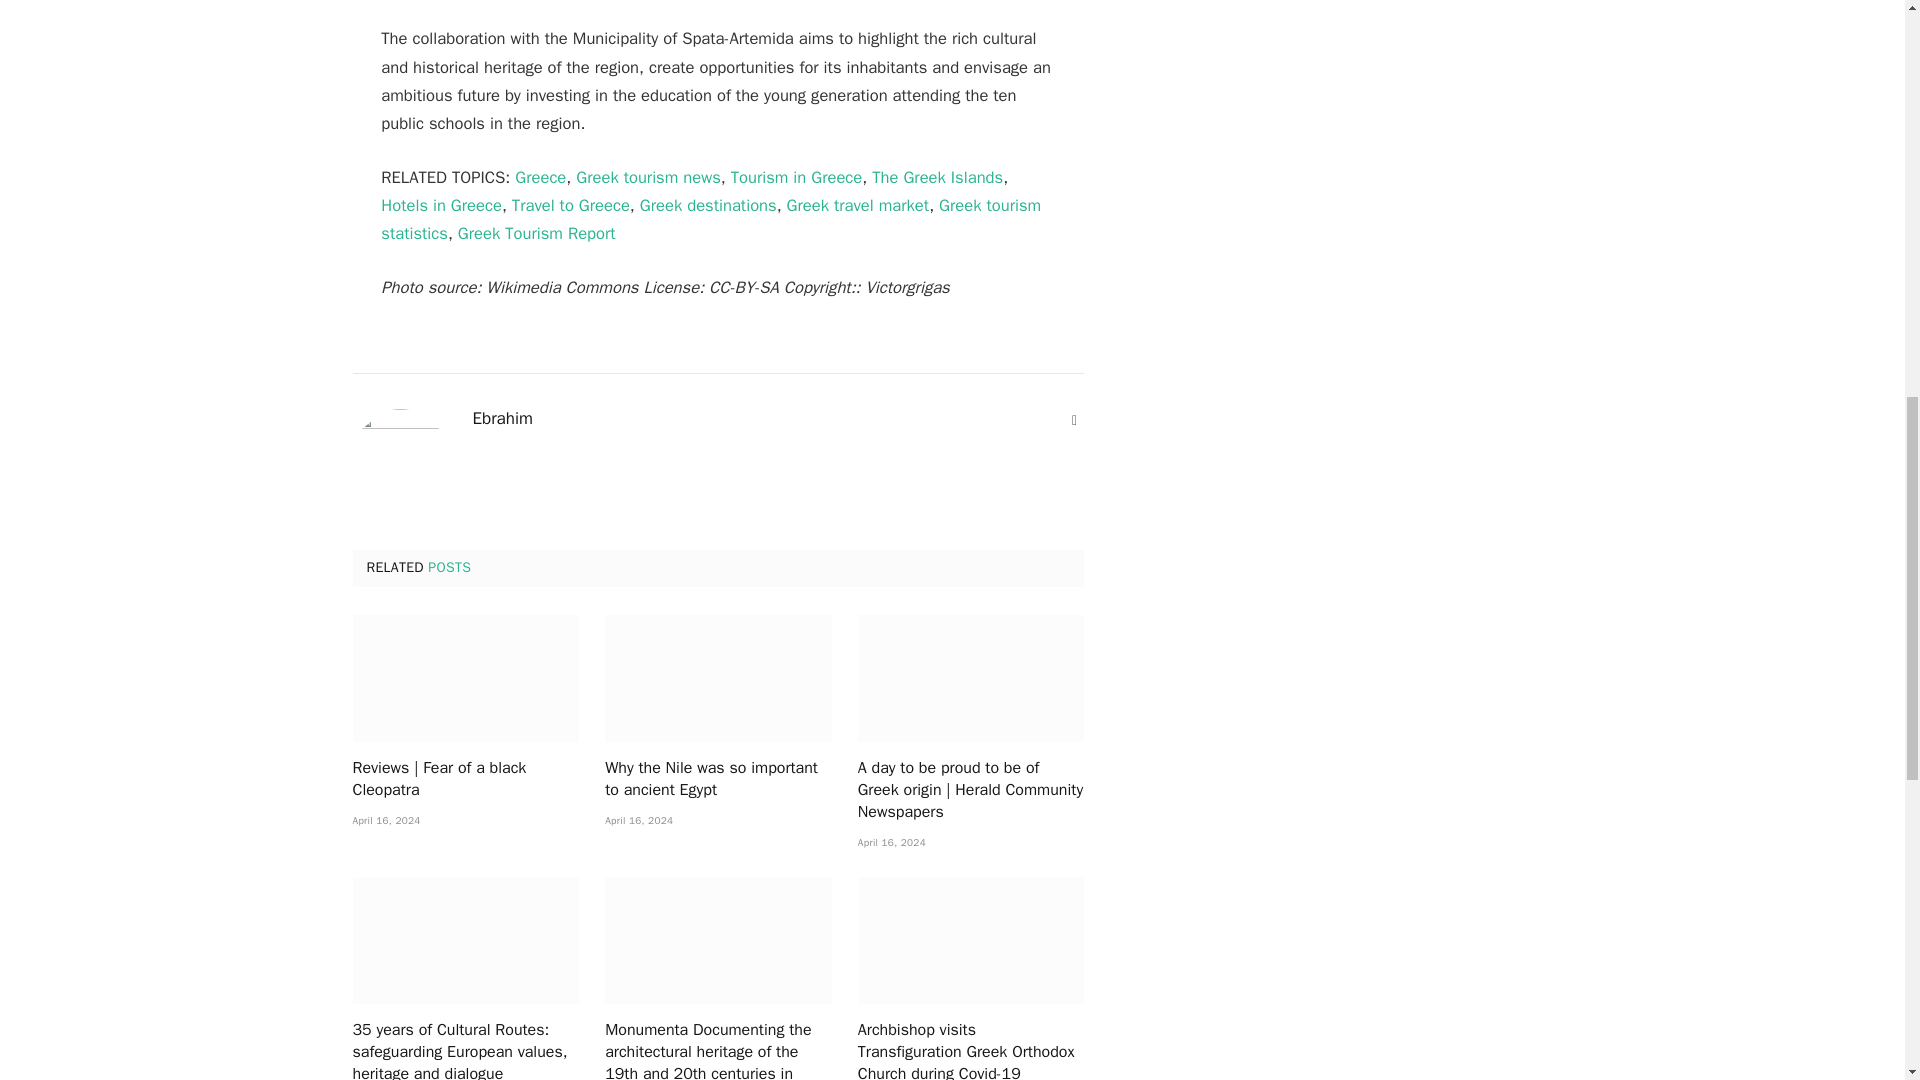  Describe the element at coordinates (936, 177) in the screenshot. I see `The Greek Islands` at that location.